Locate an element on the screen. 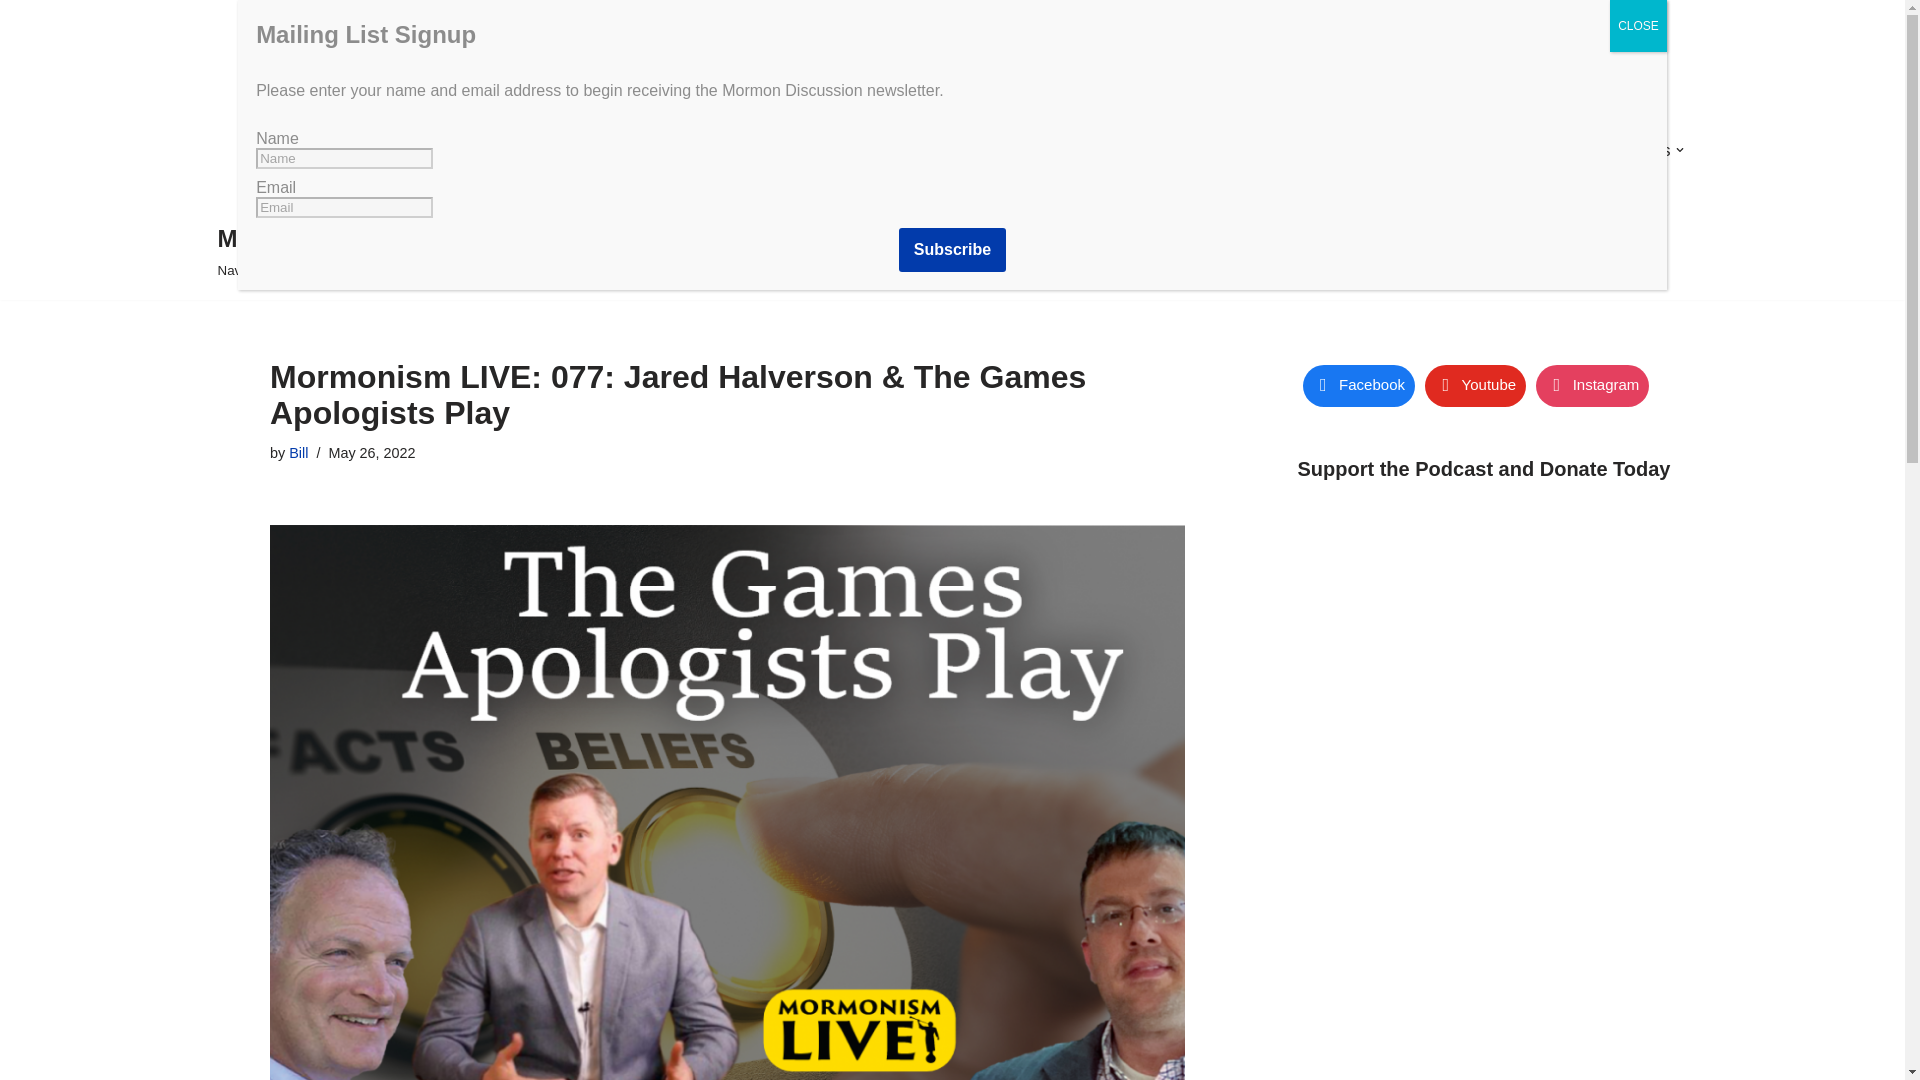  Bill is located at coordinates (298, 452).